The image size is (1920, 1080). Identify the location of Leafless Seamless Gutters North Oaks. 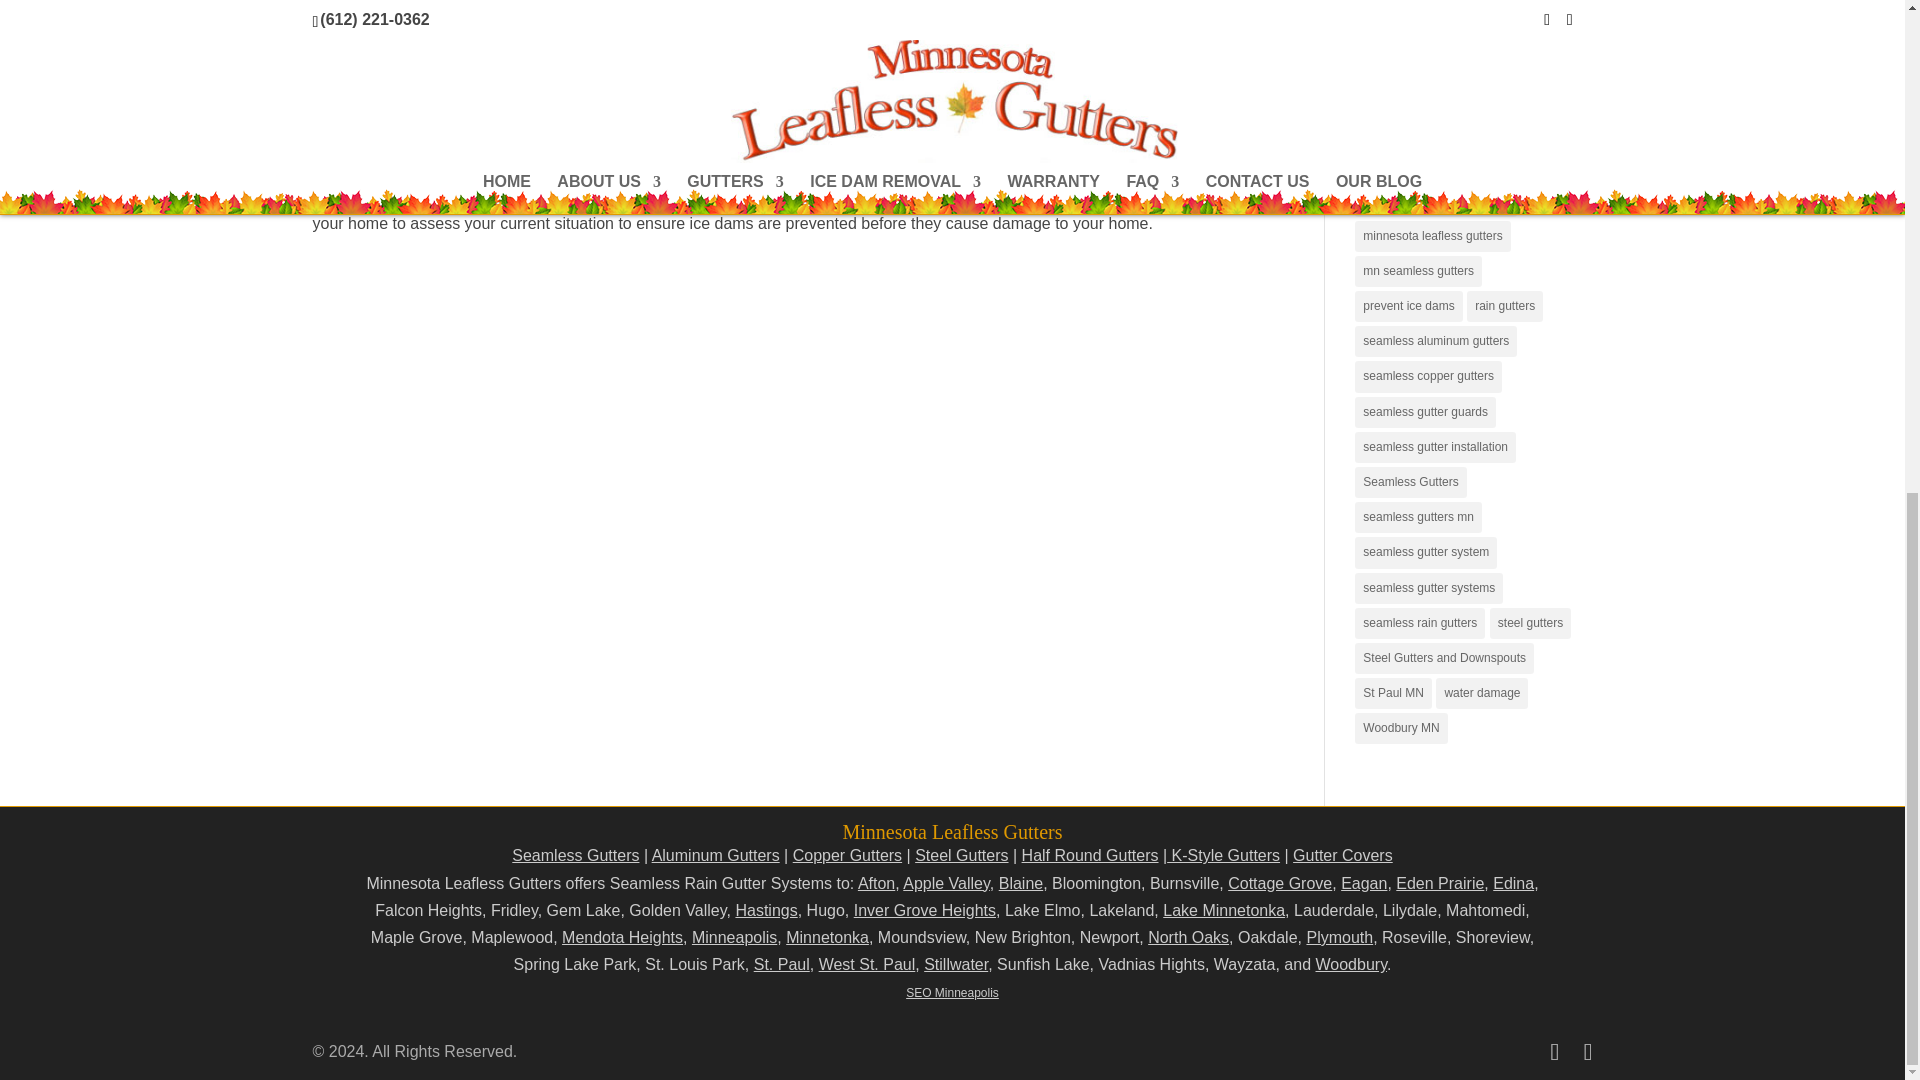
(1188, 937).